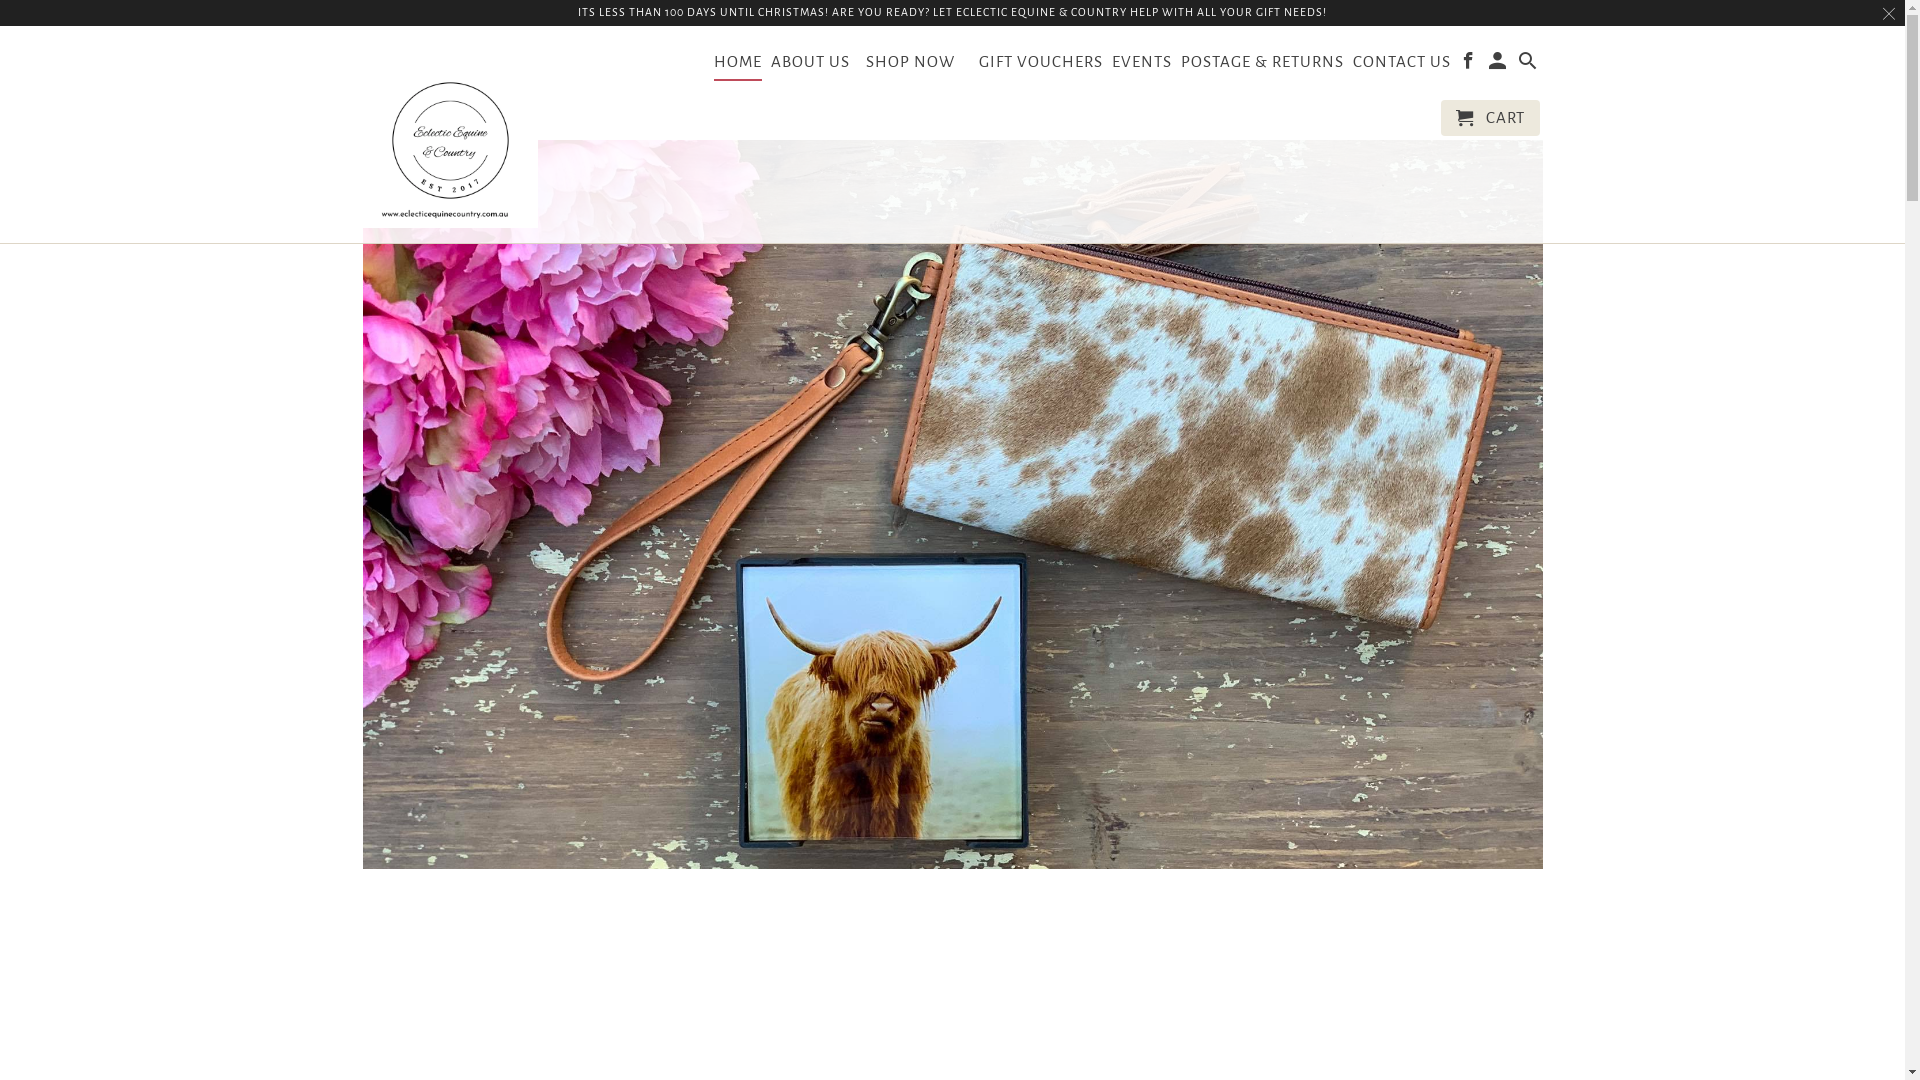 Image resolution: width=1920 pixels, height=1080 pixels. Describe the element at coordinates (1041, 66) in the screenshot. I see `GIFT VOUCHERS` at that location.